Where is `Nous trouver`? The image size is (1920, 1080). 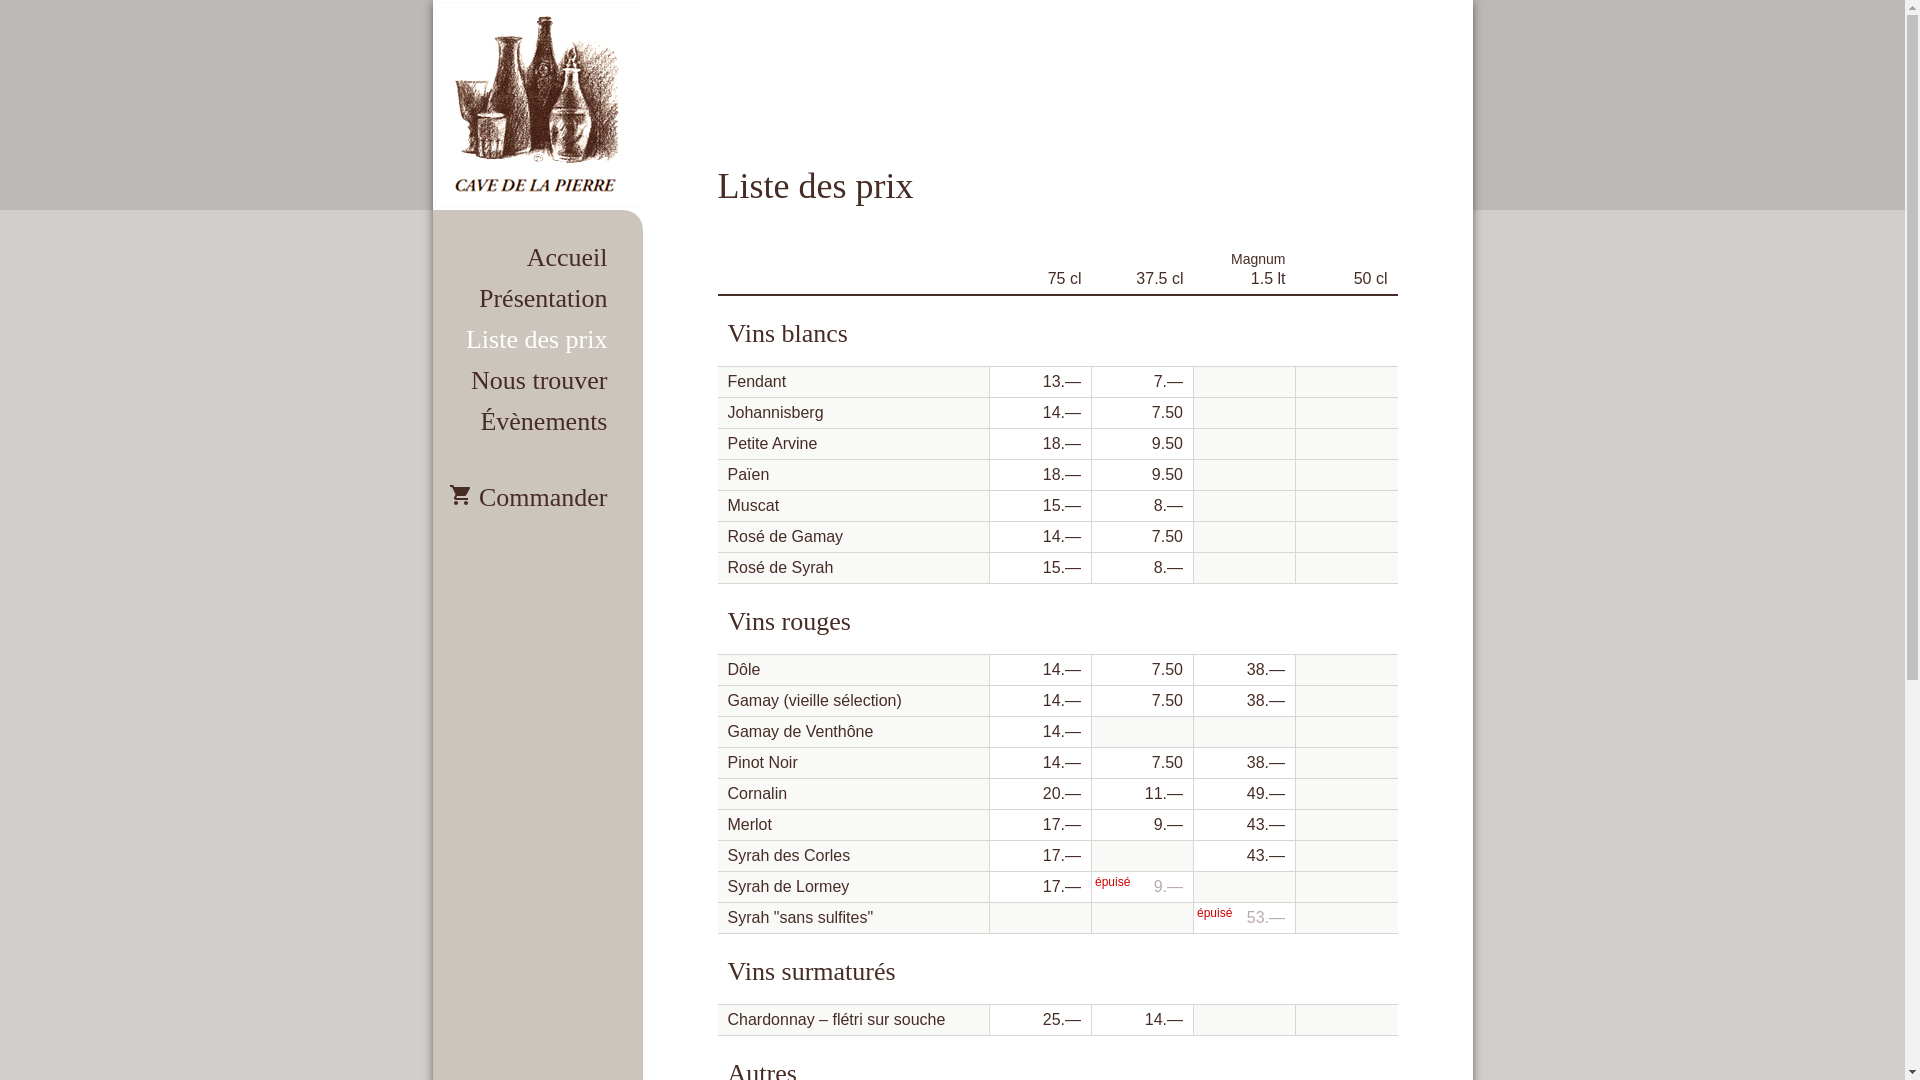
Nous trouver is located at coordinates (537, 378).